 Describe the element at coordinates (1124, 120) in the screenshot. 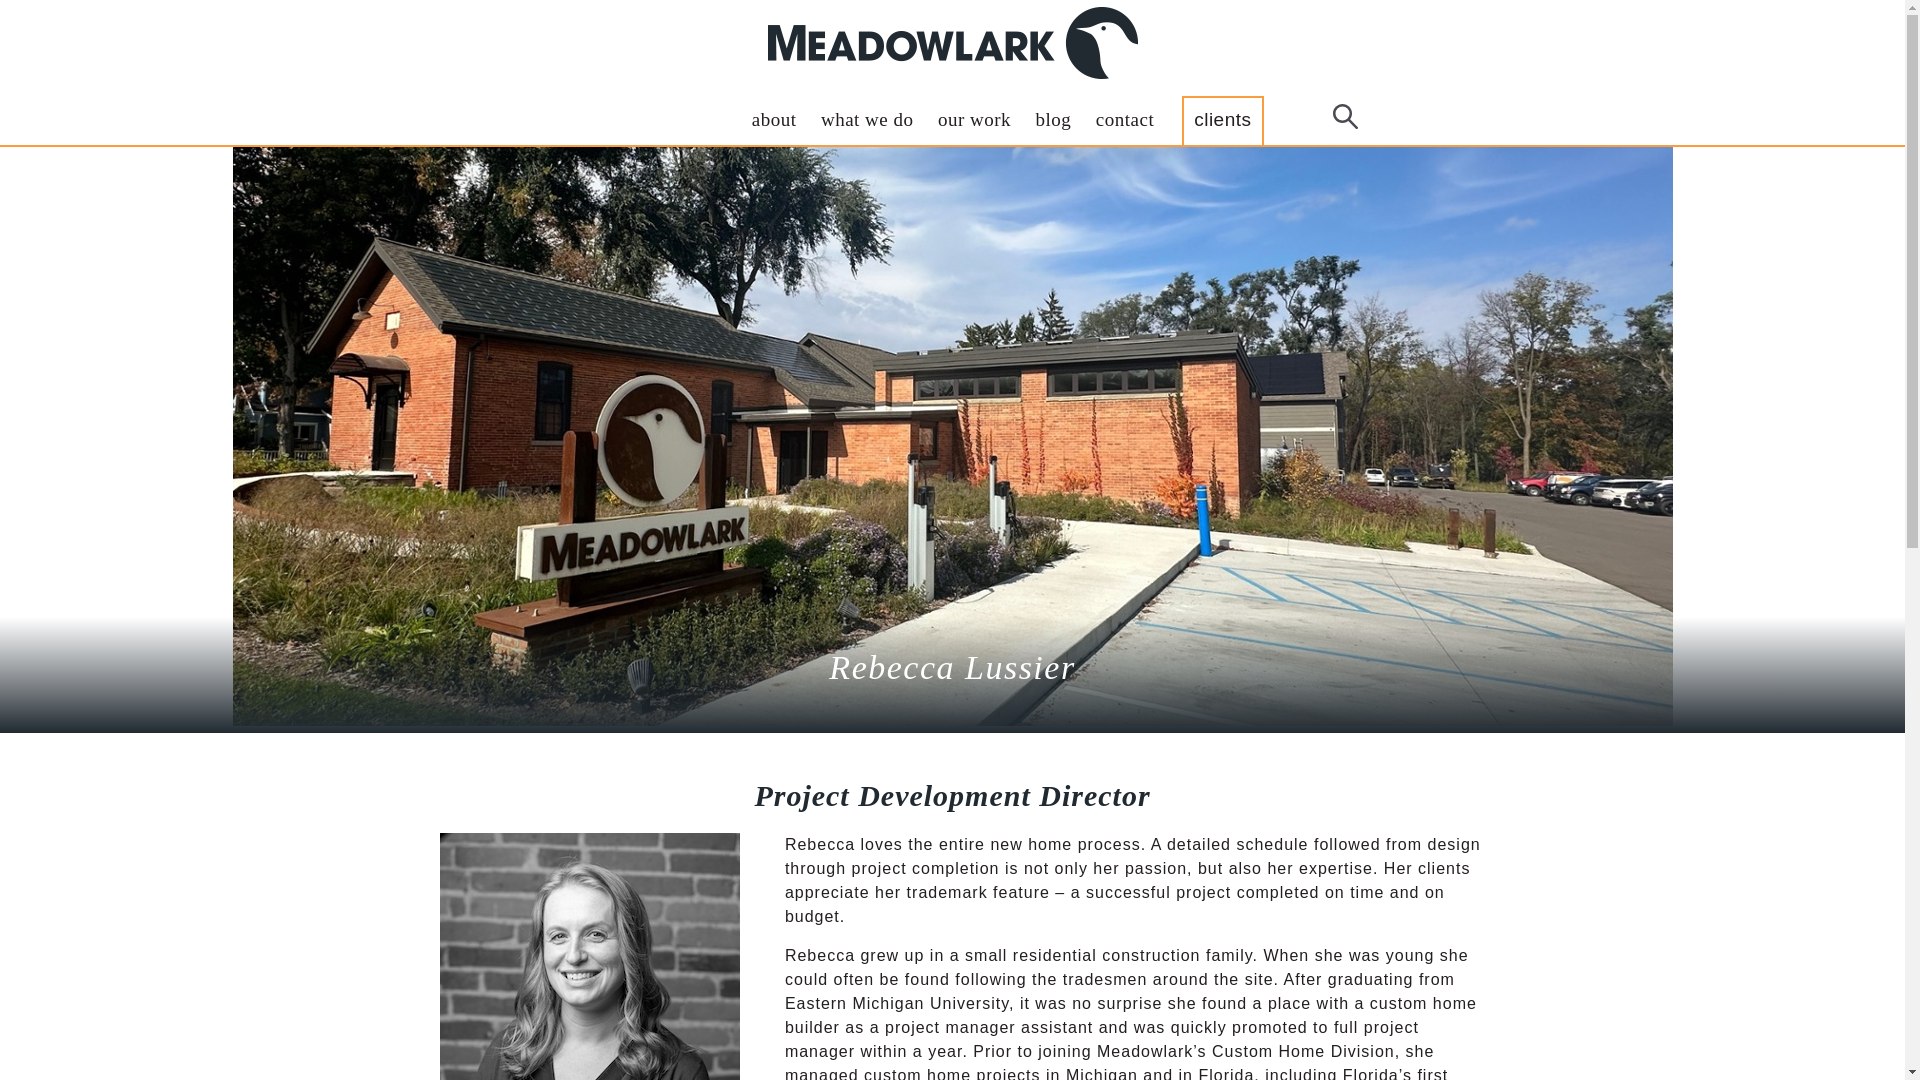

I see `contact` at that location.